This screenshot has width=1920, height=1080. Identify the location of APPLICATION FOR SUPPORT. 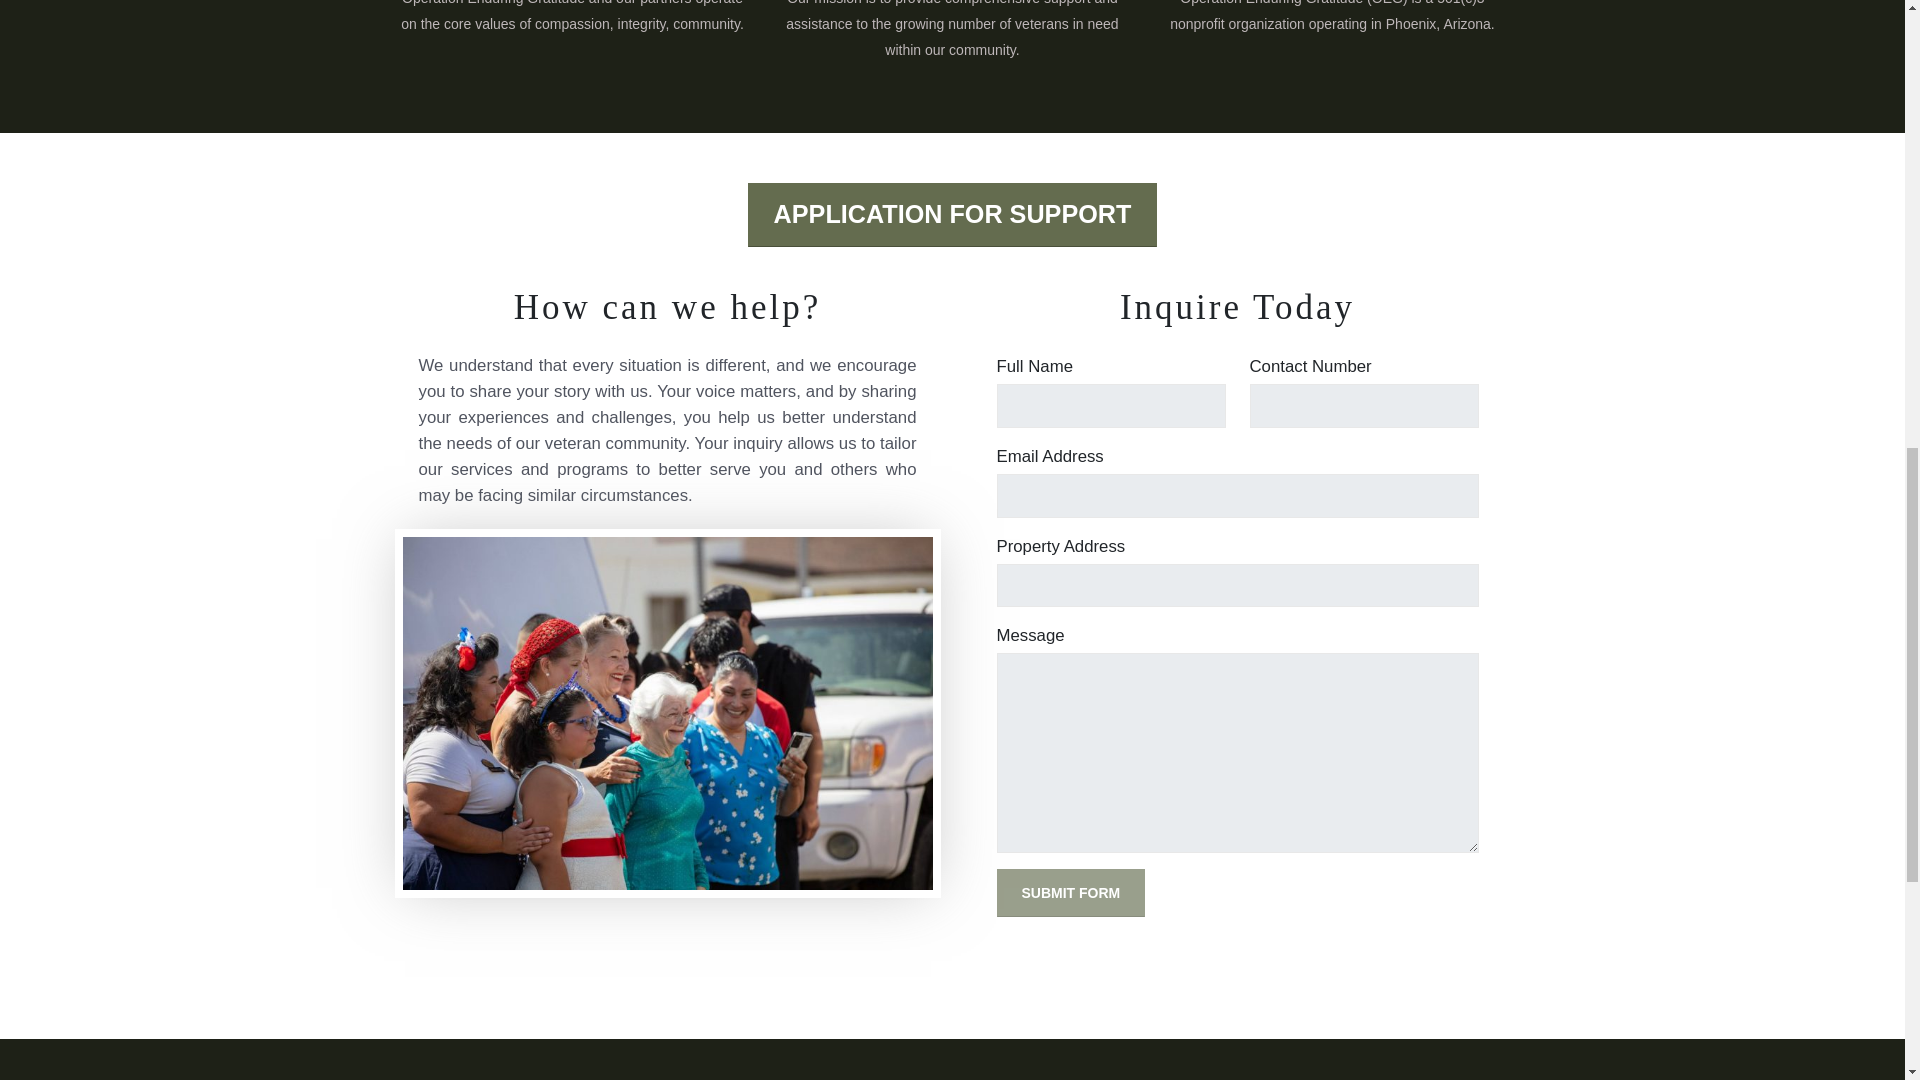
(952, 214).